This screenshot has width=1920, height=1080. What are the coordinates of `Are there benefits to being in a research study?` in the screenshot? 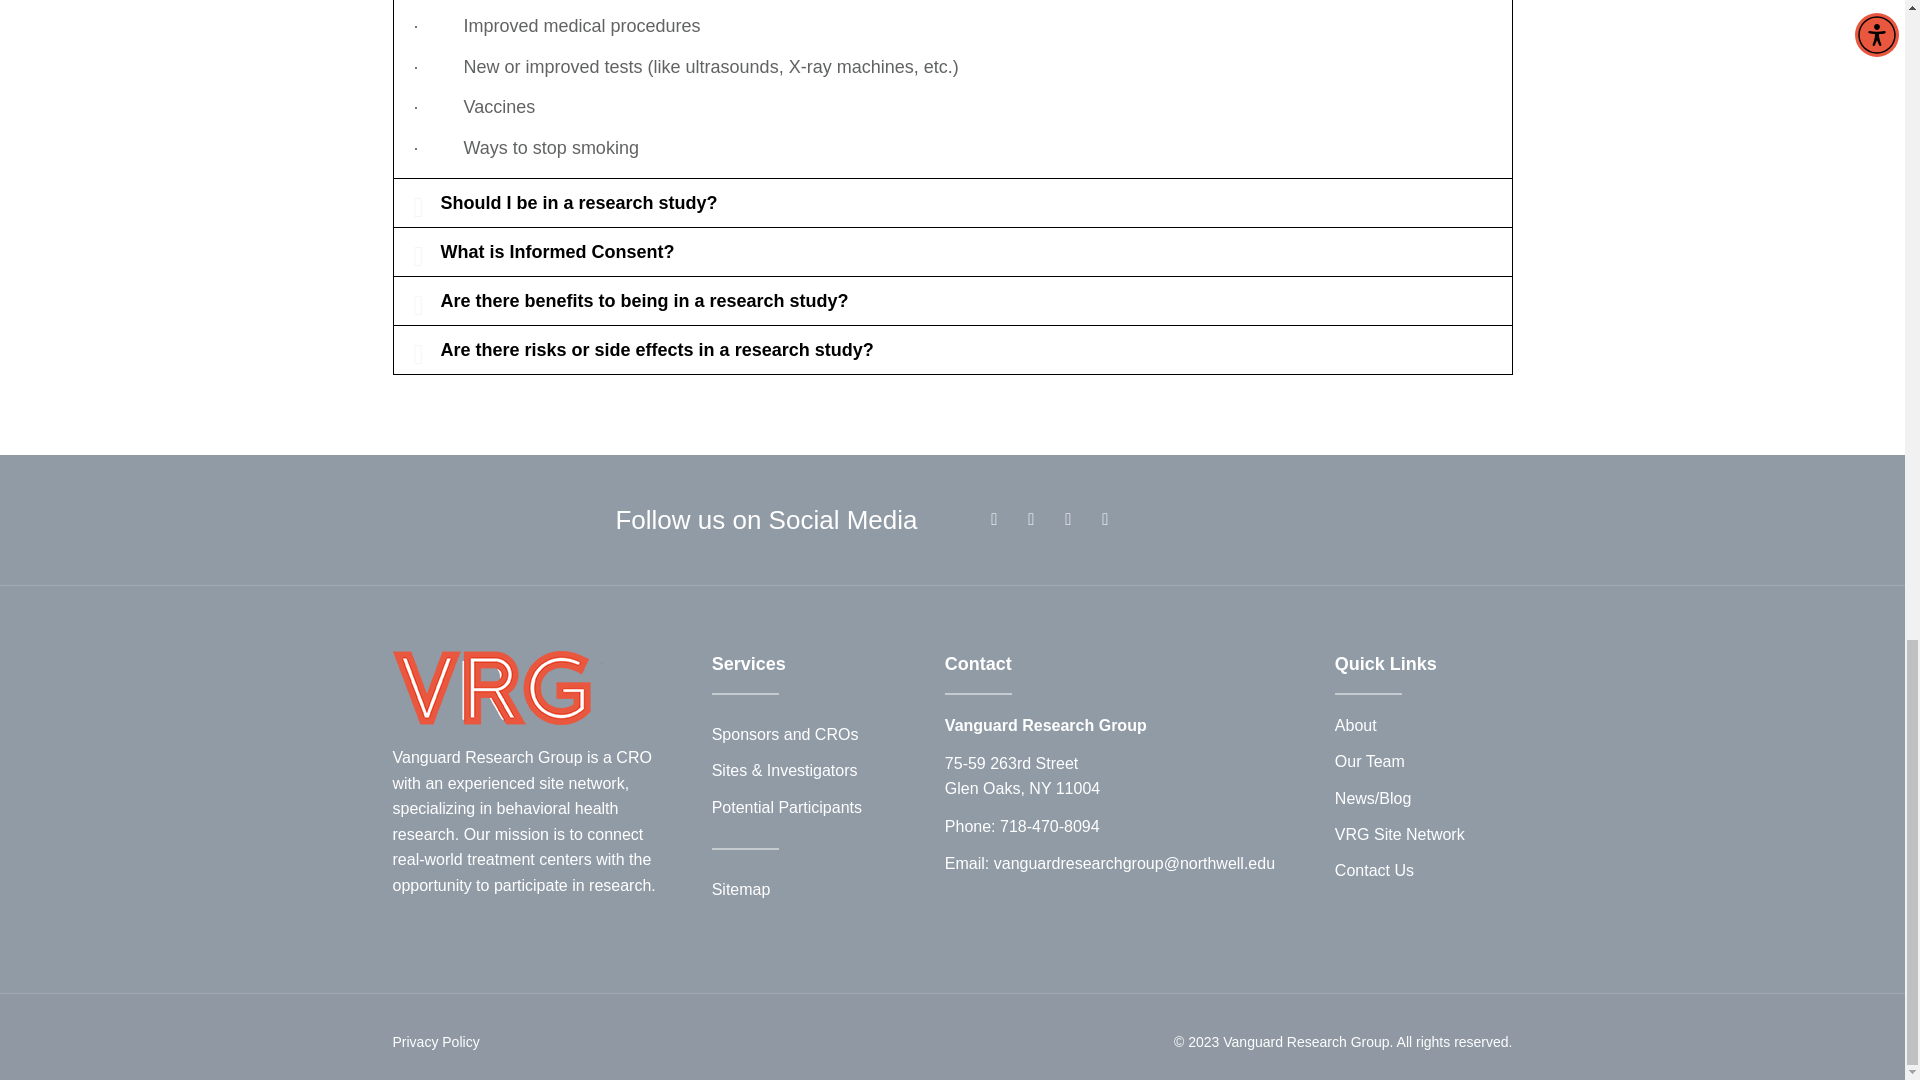 It's located at (644, 300).